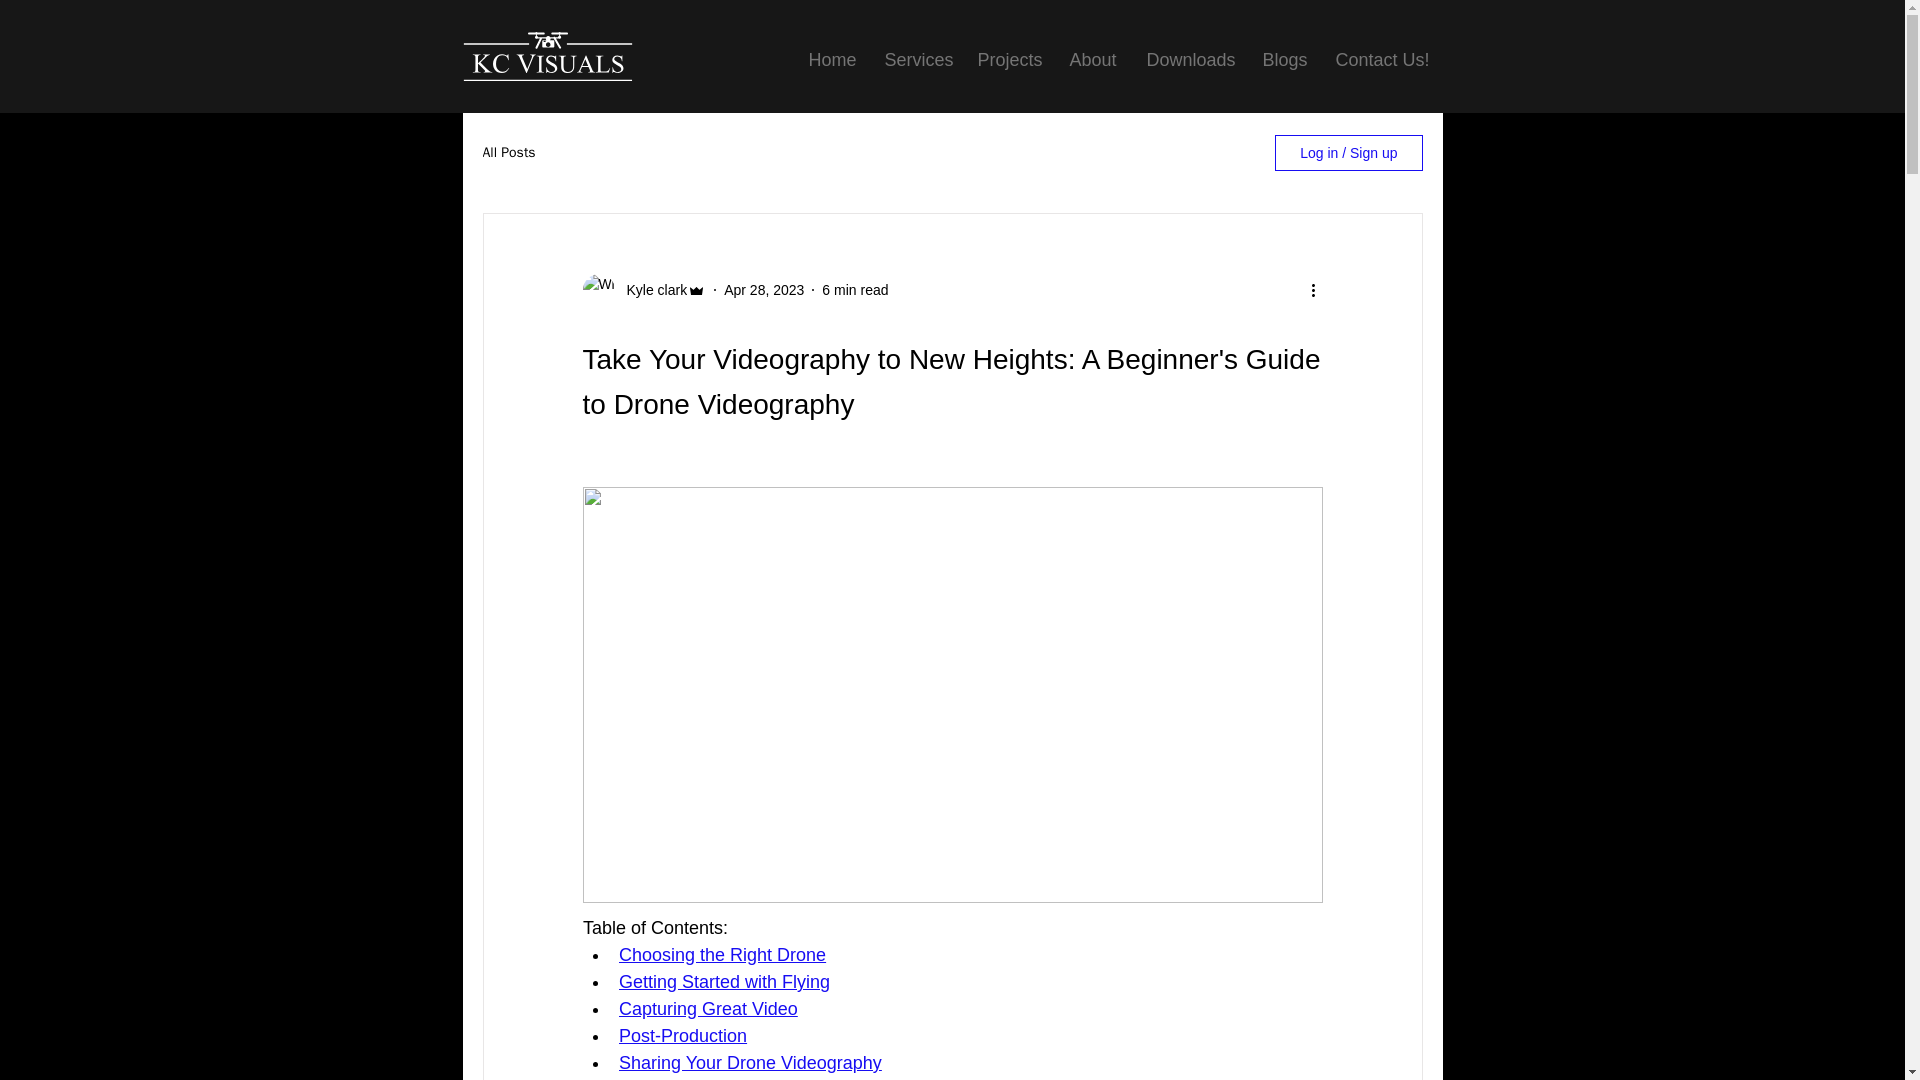  I want to click on All Posts, so click(508, 152).